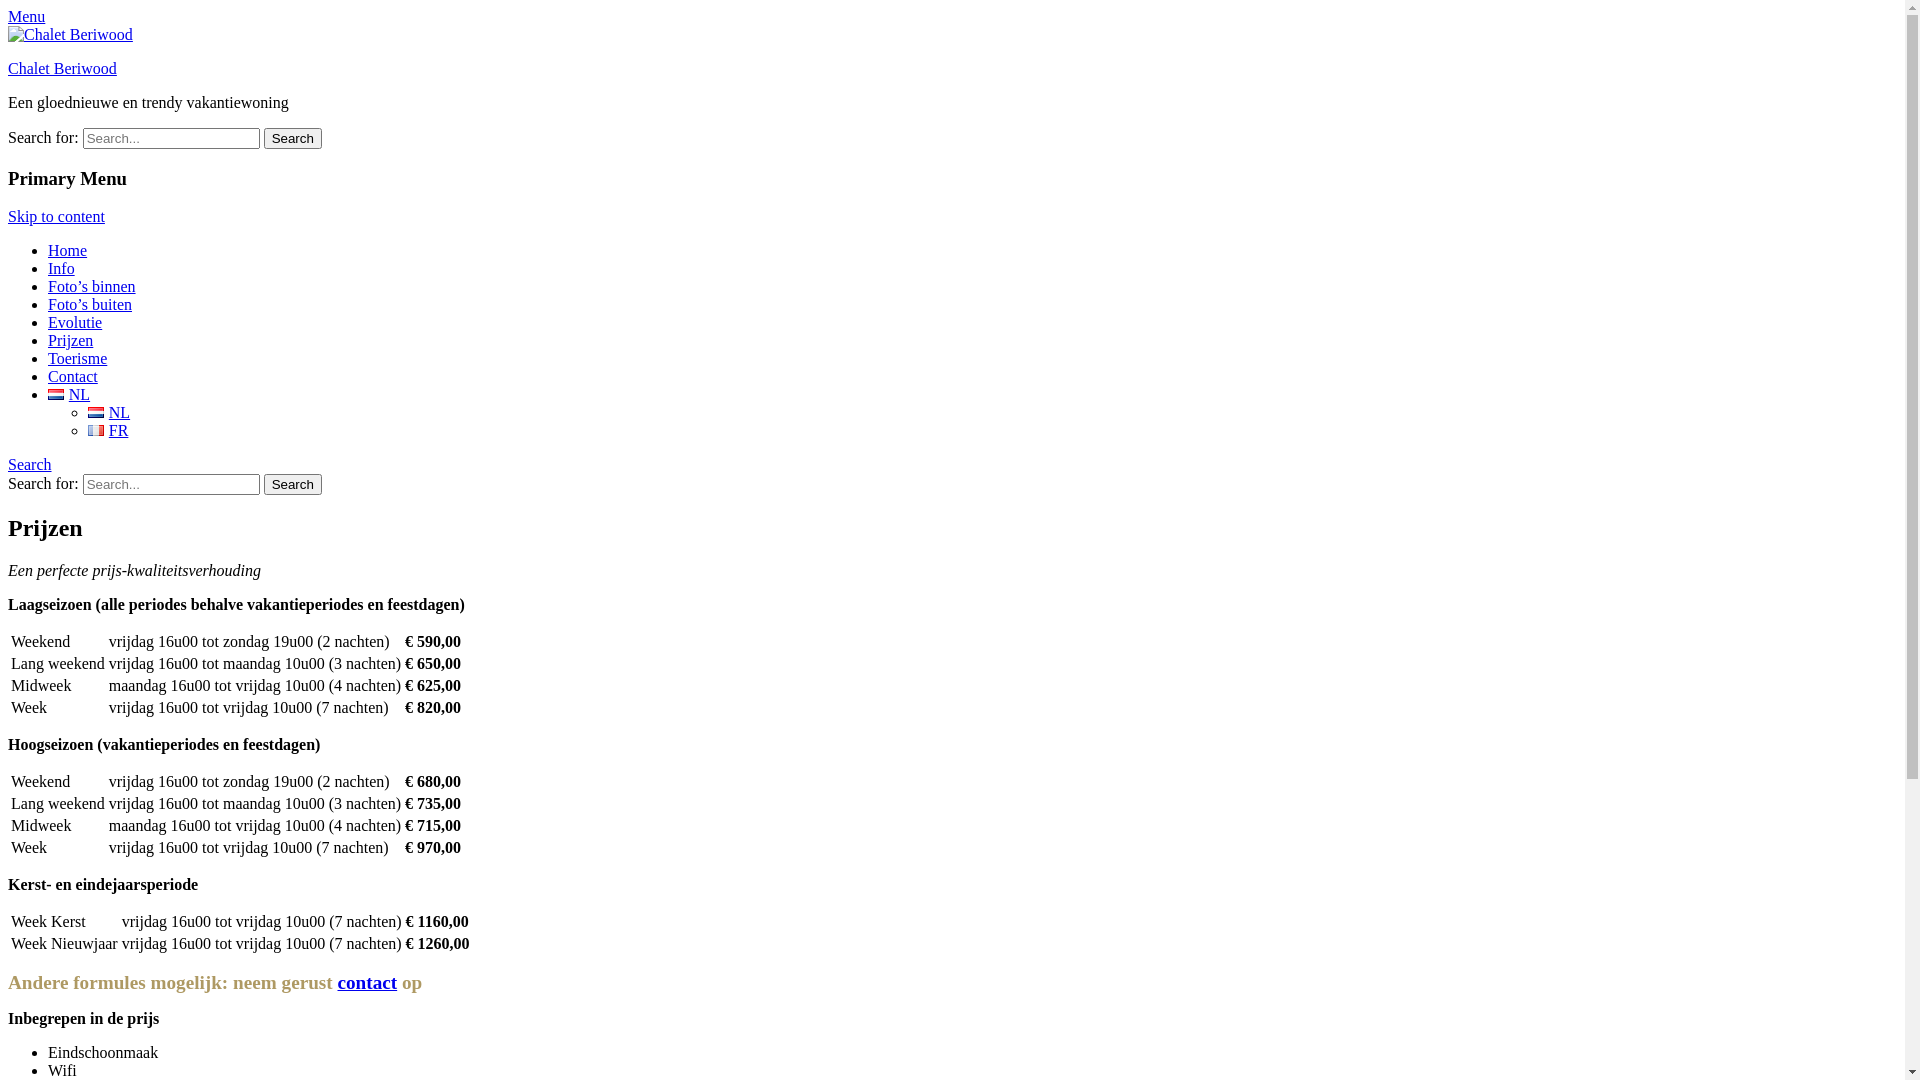 This screenshot has height=1080, width=1920. I want to click on Toerisme, so click(78, 358).